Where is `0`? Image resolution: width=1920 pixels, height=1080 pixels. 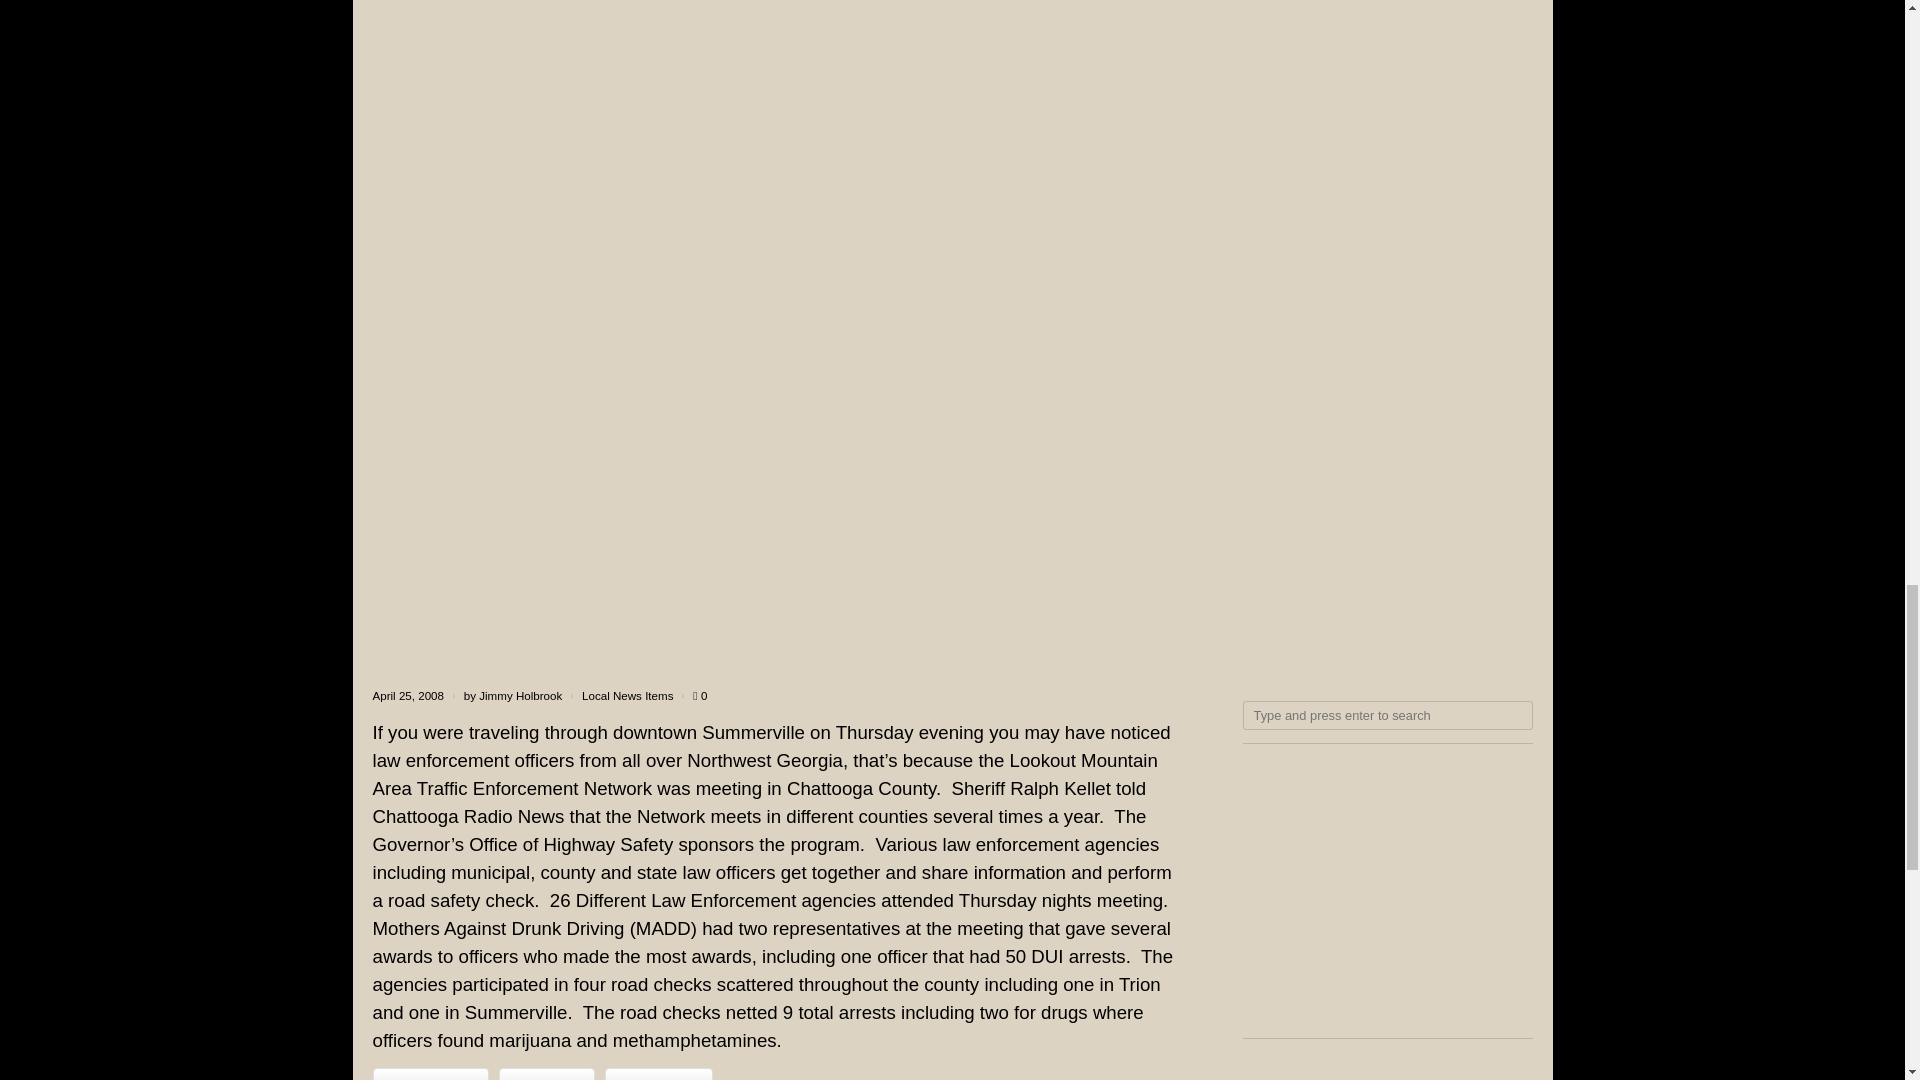
0 is located at coordinates (700, 696).